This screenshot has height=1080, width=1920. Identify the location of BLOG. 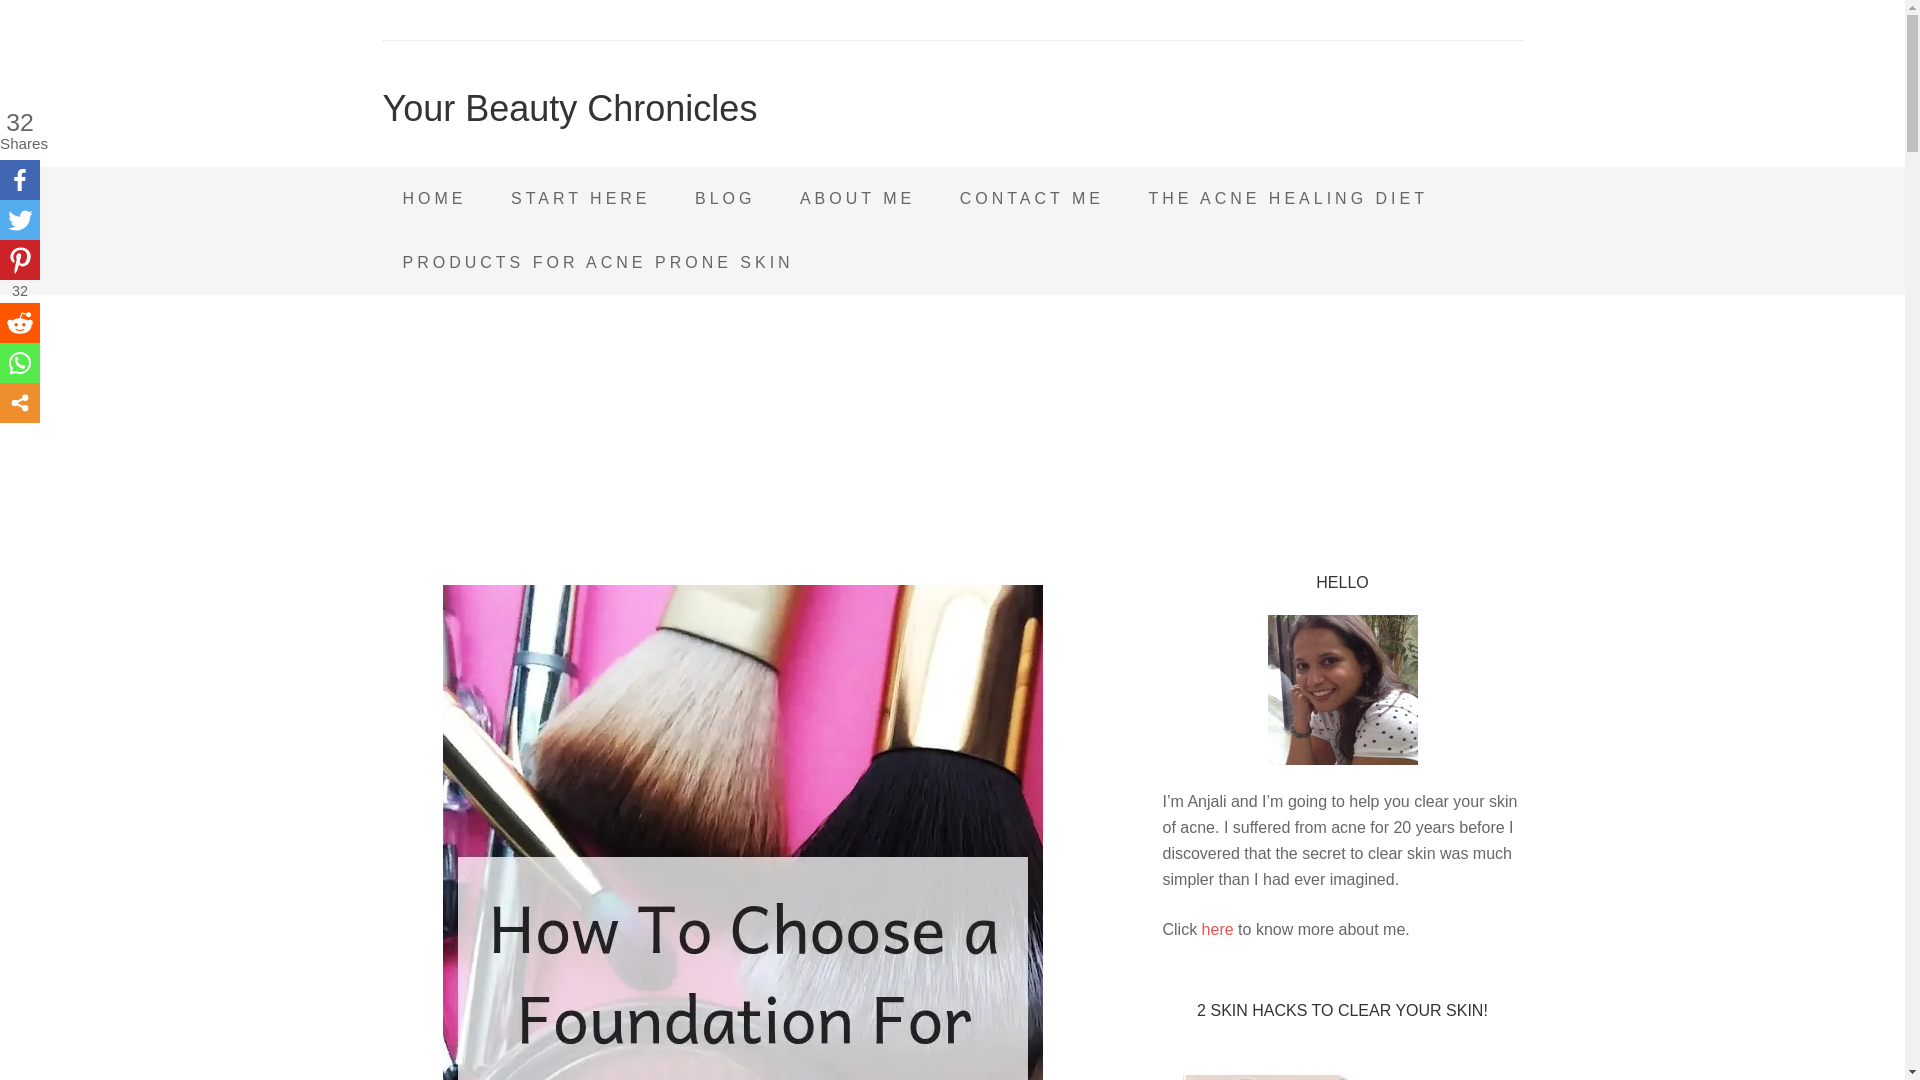
(725, 199).